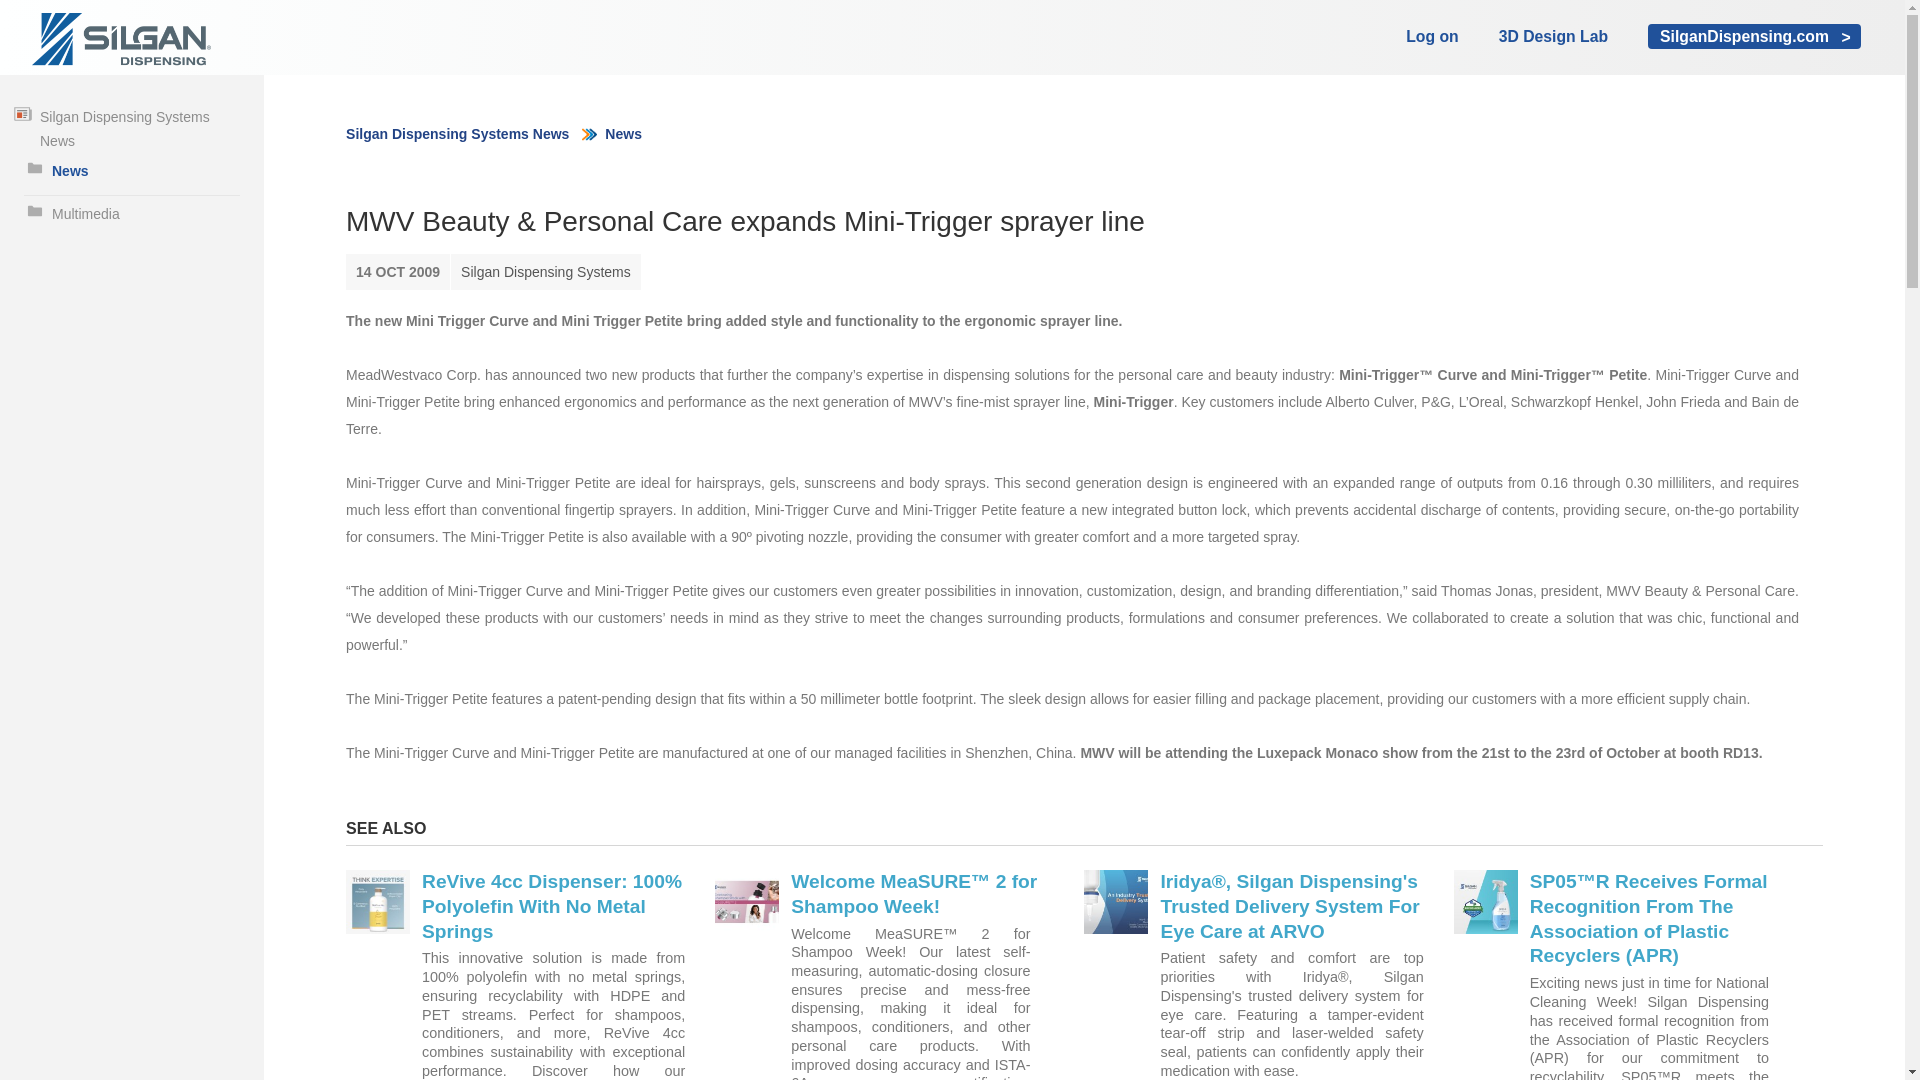 Image resolution: width=1920 pixels, height=1080 pixels. I want to click on SilganDispensing.com, so click(1754, 36).